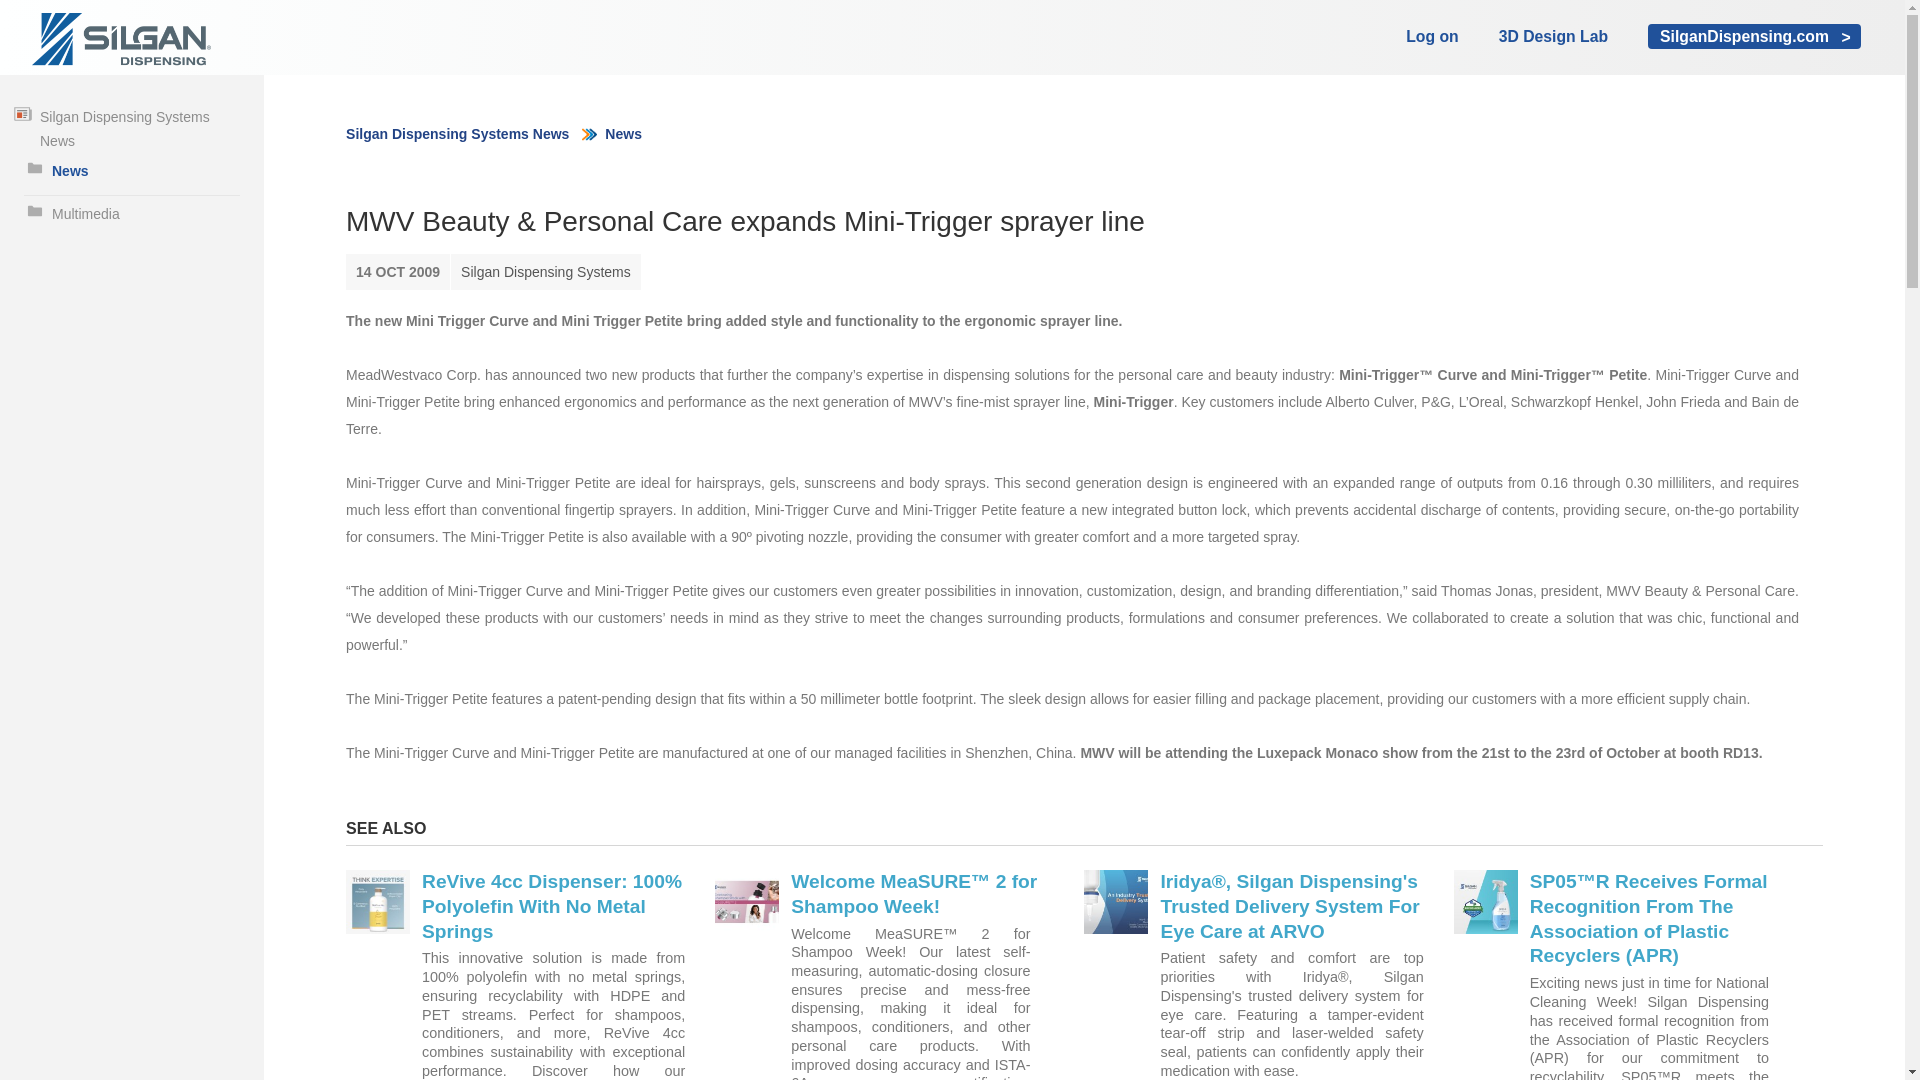 Image resolution: width=1920 pixels, height=1080 pixels. I want to click on SilganDispensing.com, so click(1754, 36).